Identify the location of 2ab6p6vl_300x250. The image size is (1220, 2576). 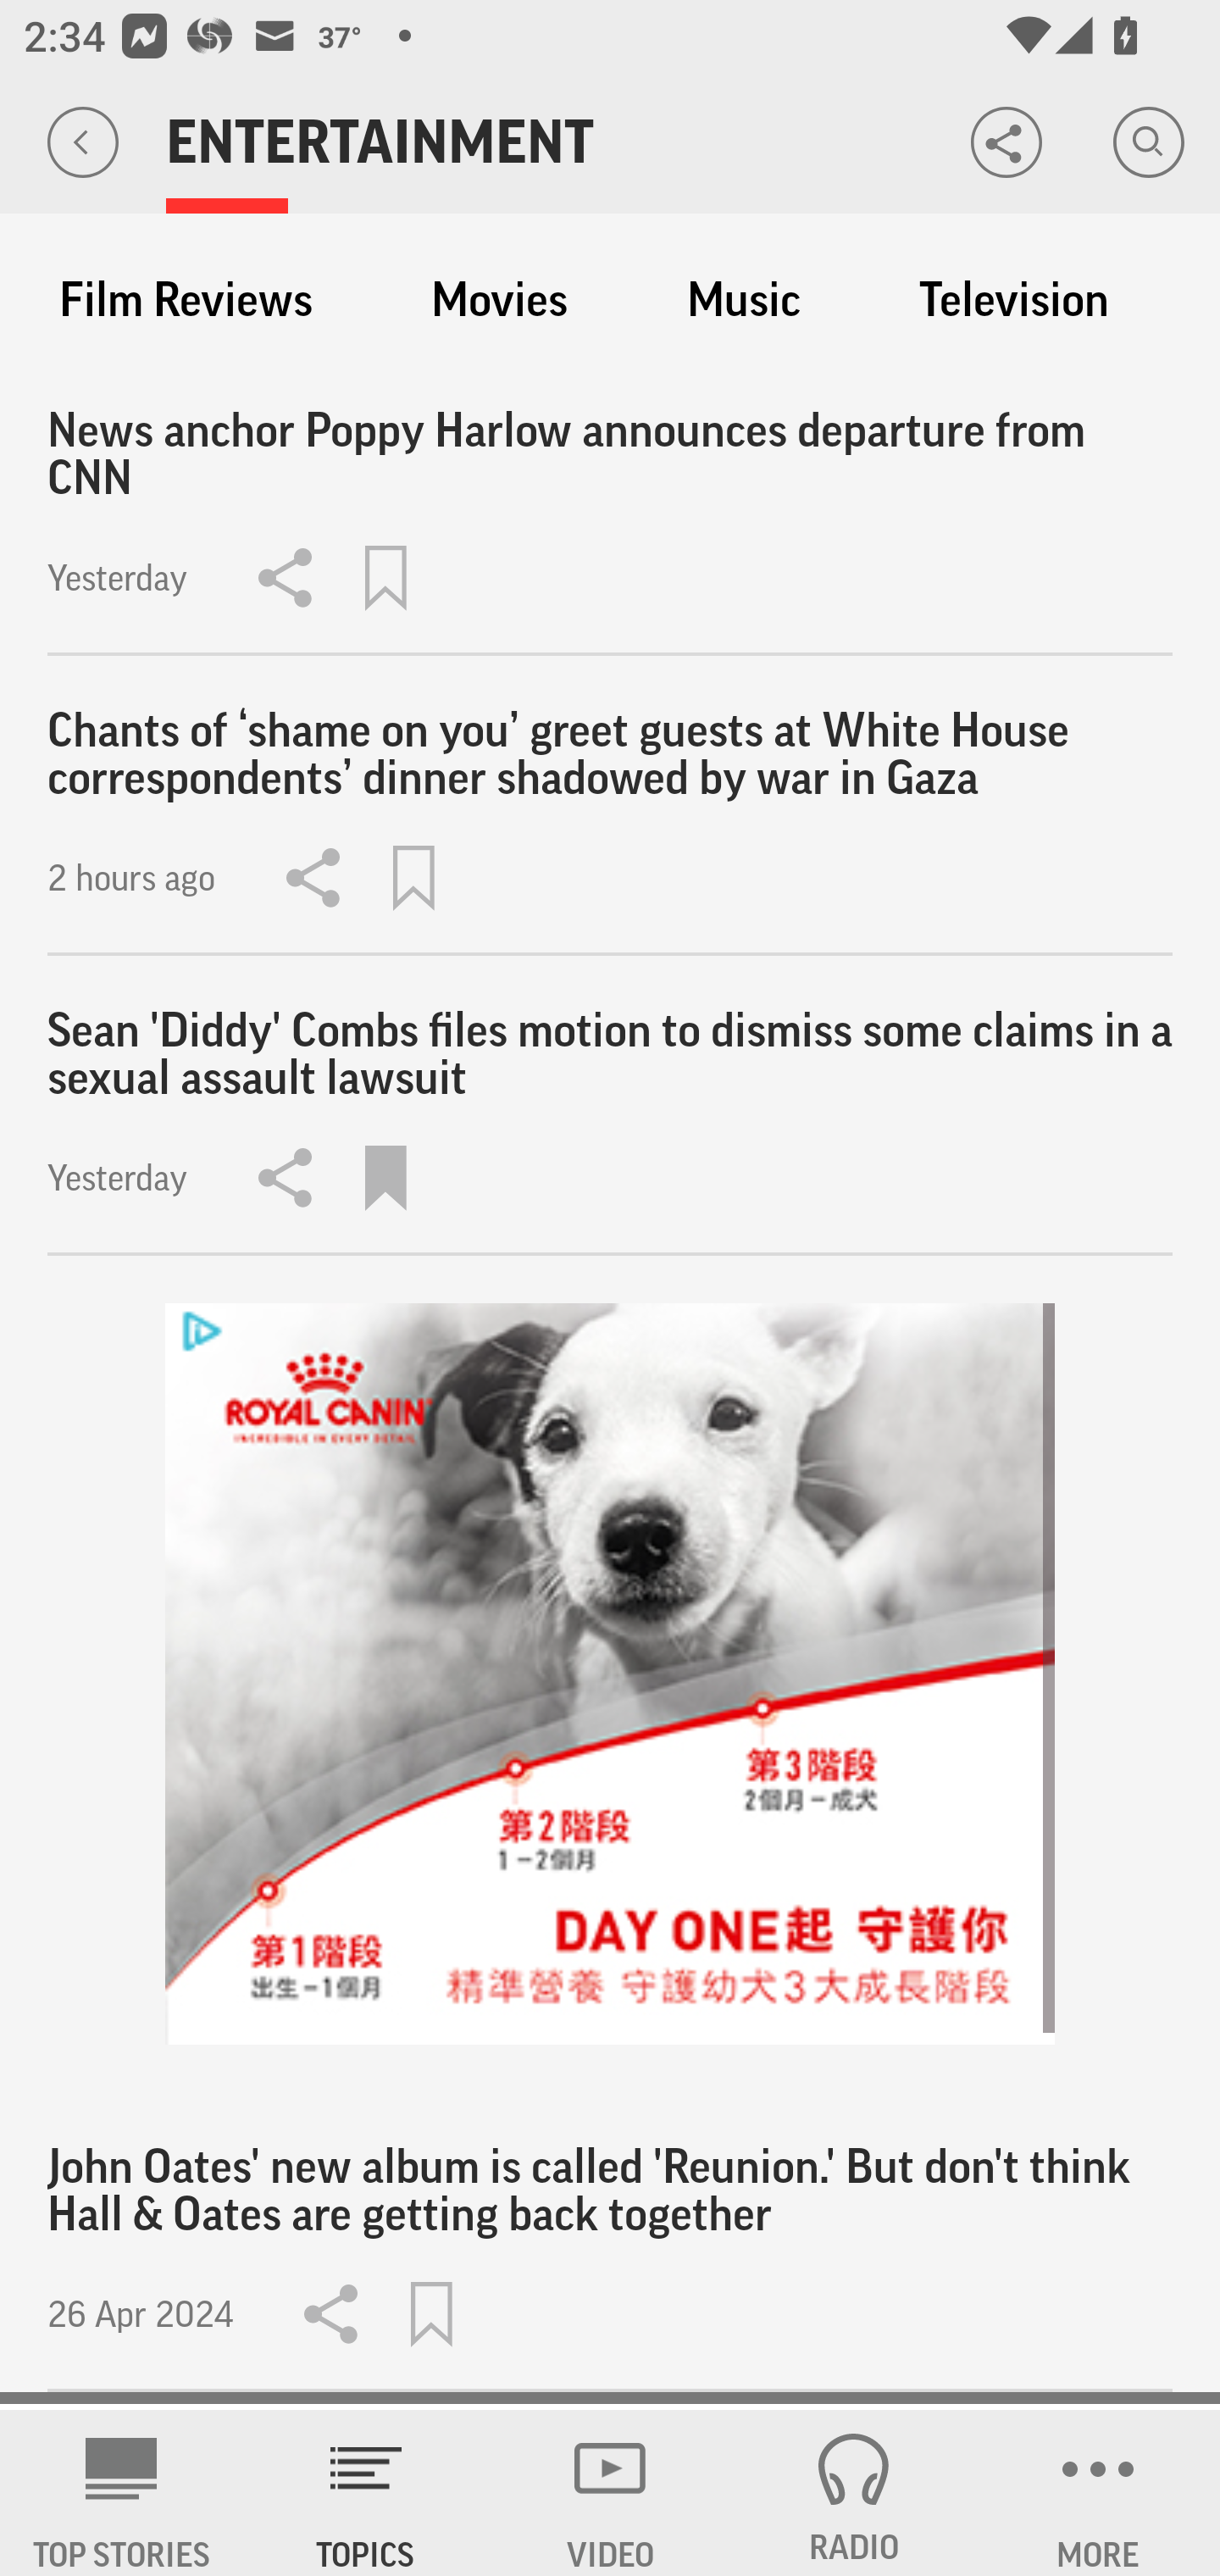
(610, 1674).